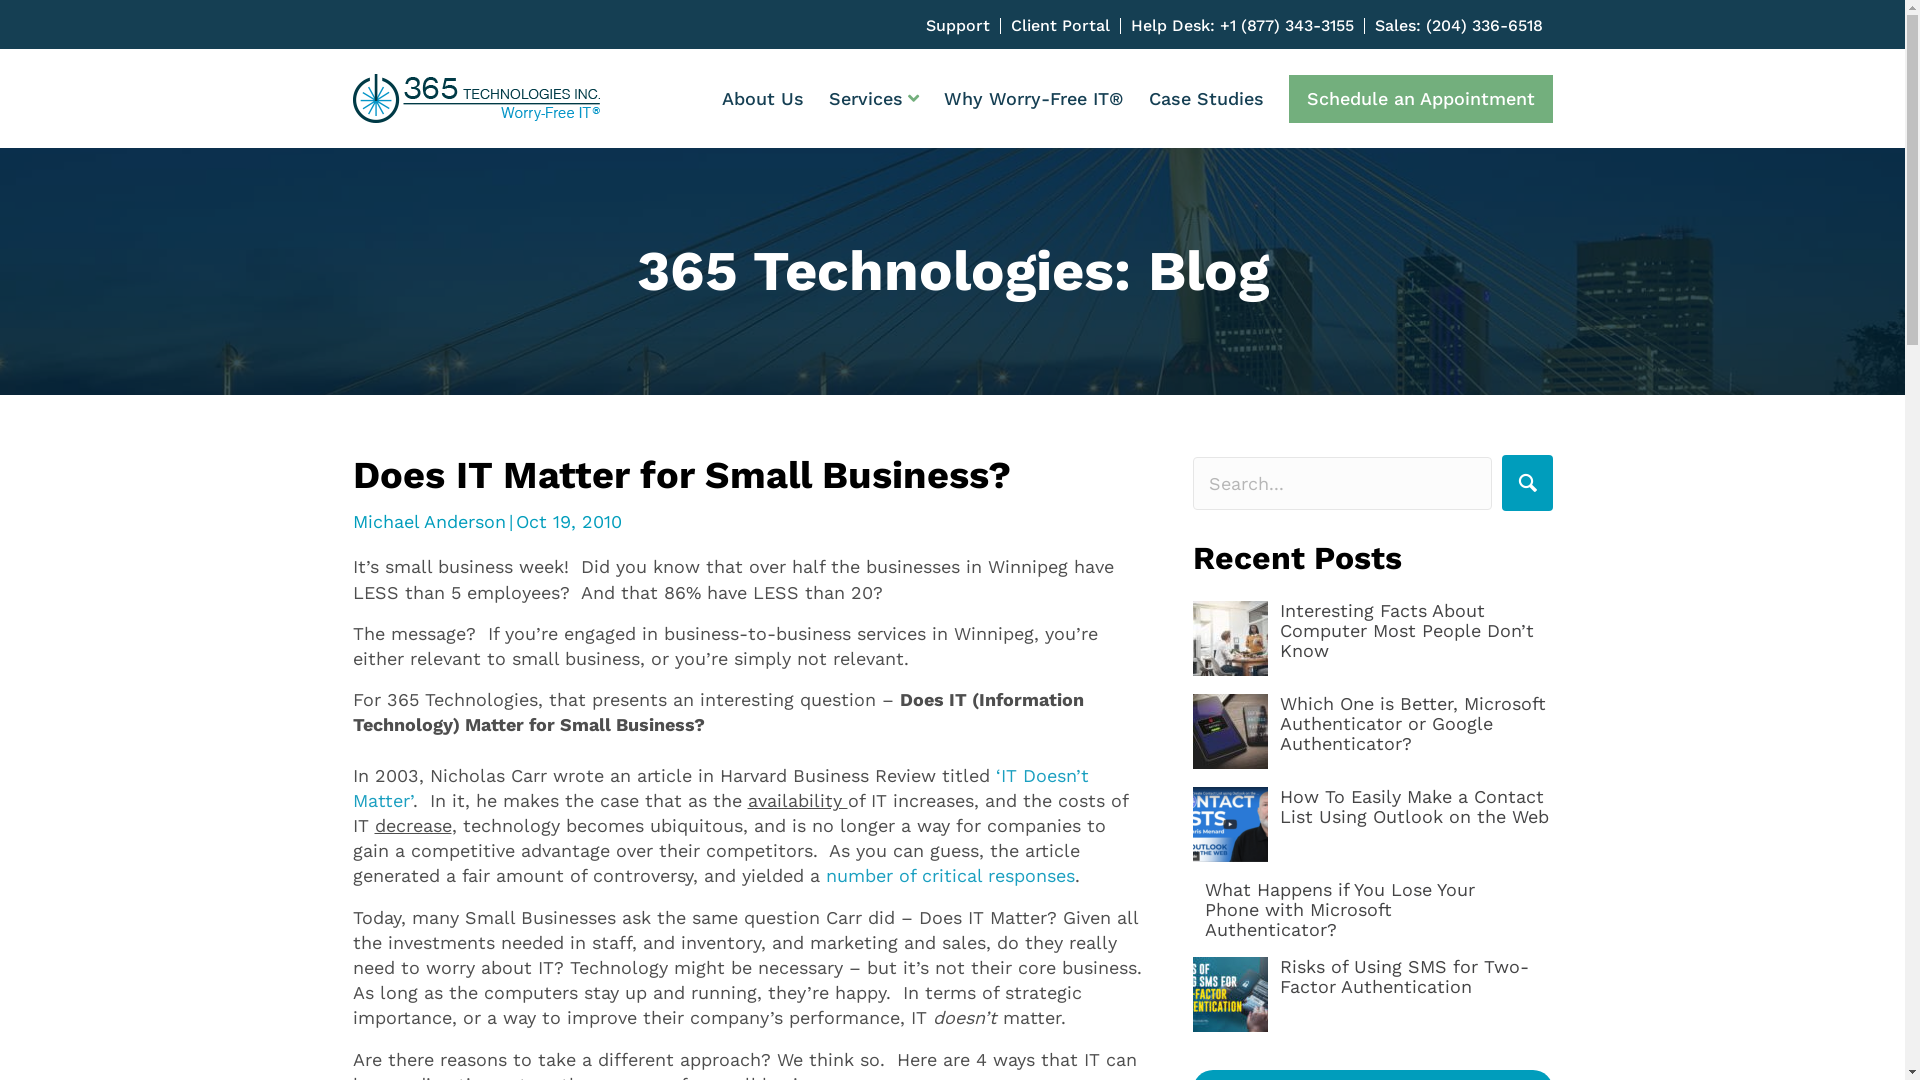 The height and width of the screenshot is (1080, 1920). Describe the element at coordinates (964, 26) in the screenshot. I see `Support` at that location.